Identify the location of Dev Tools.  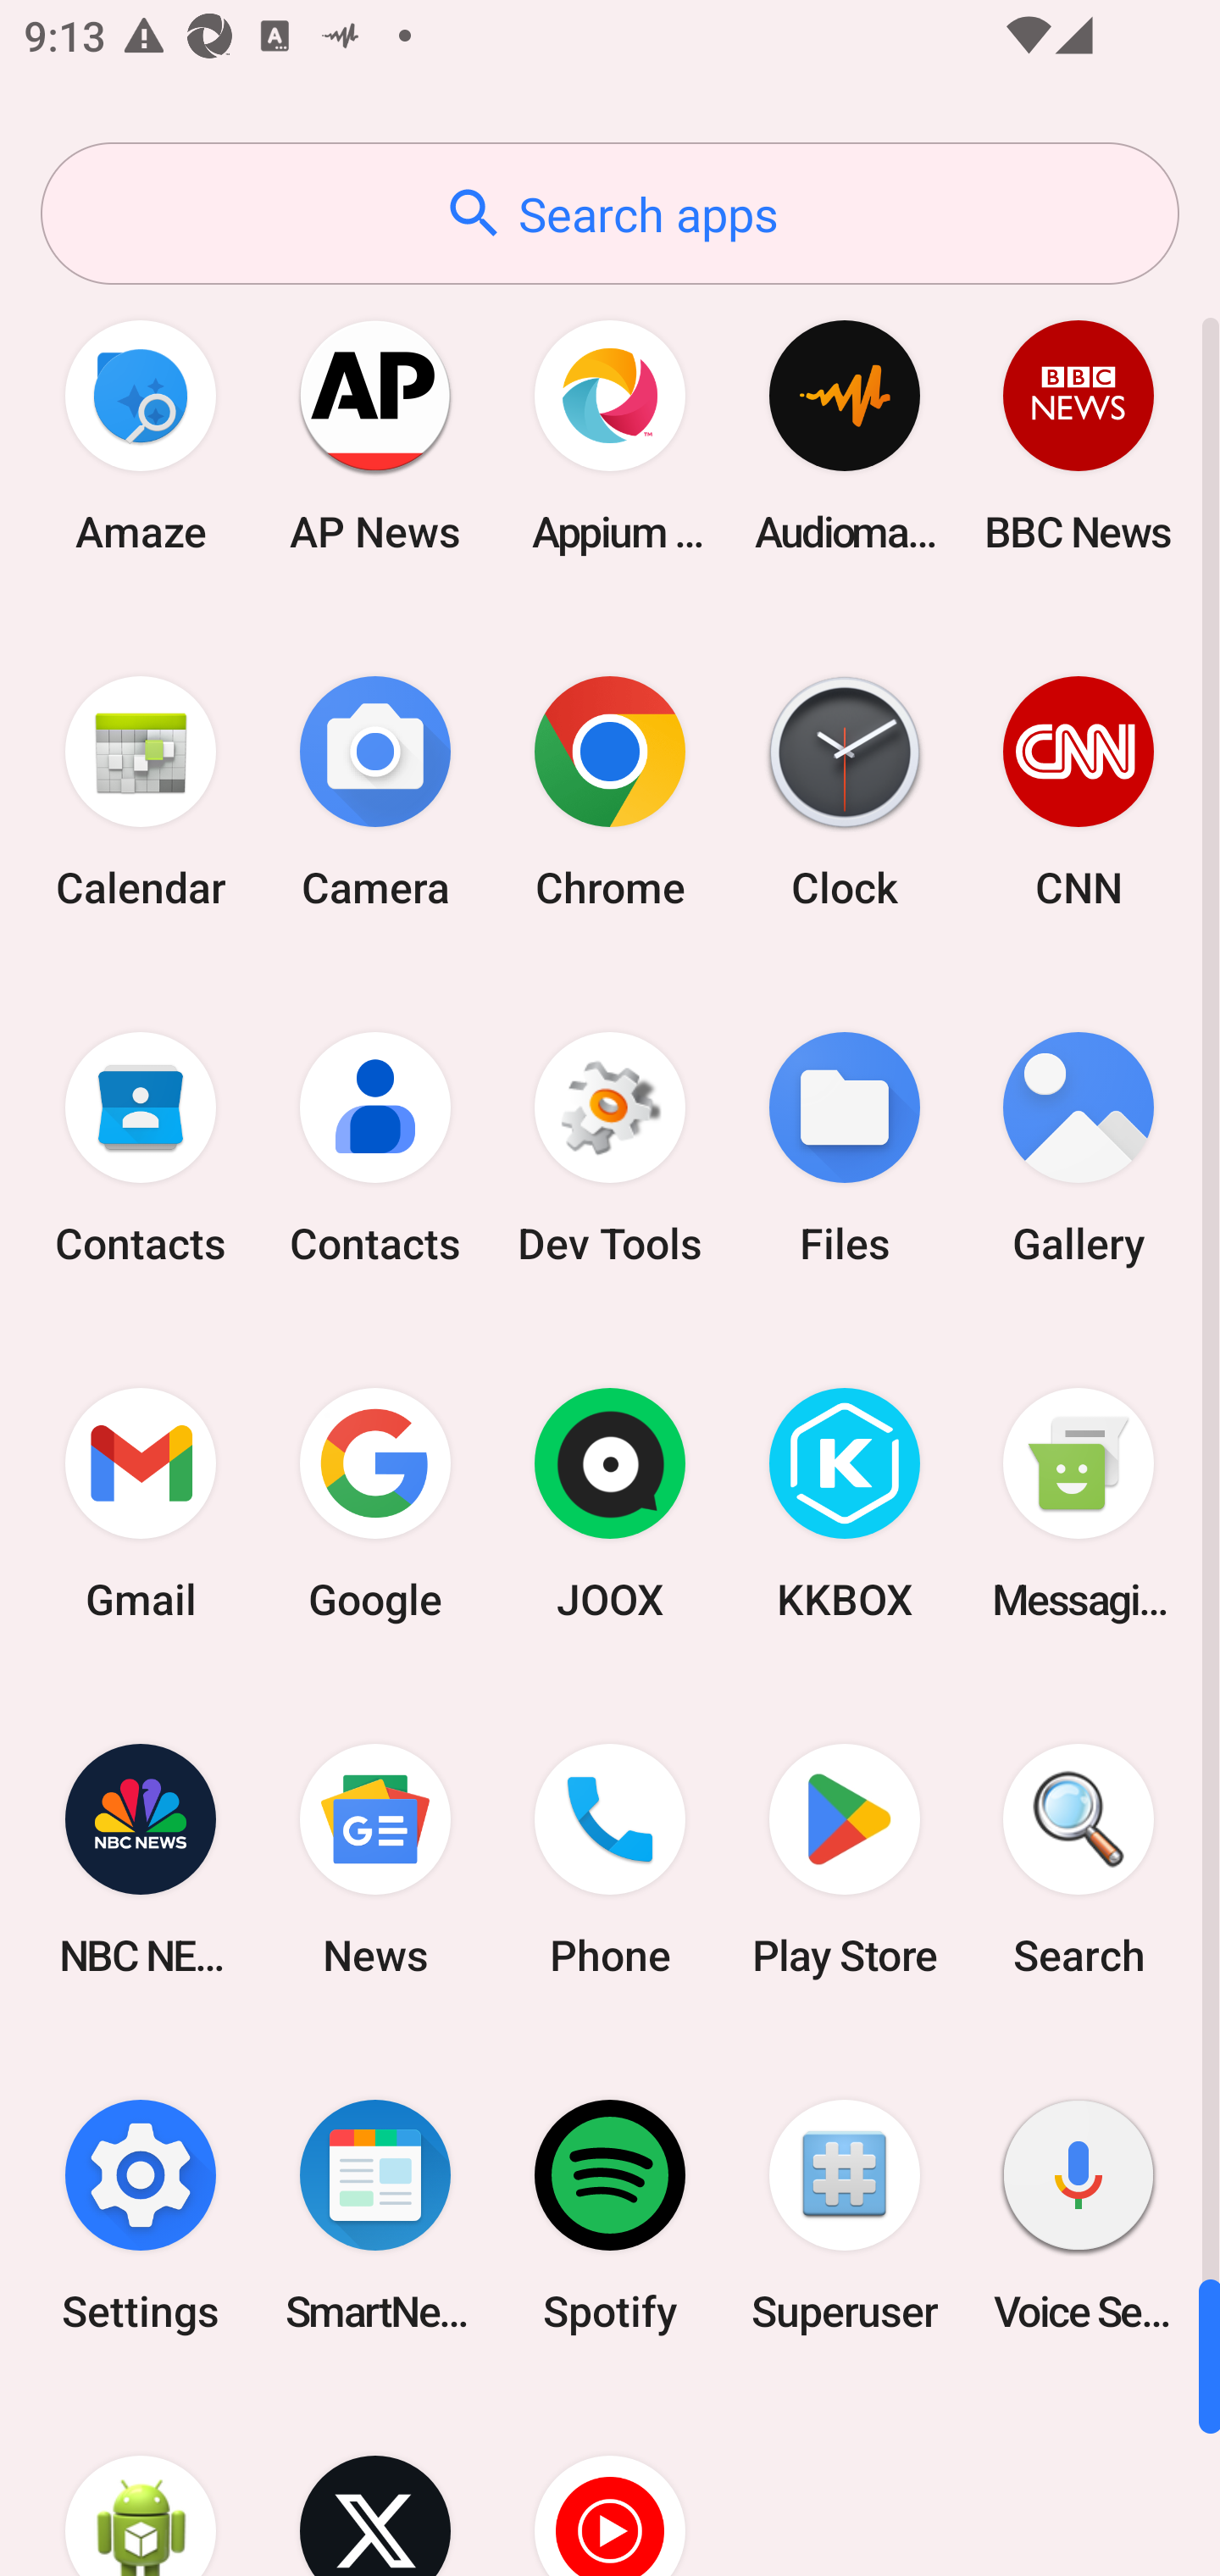
(610, 1149).